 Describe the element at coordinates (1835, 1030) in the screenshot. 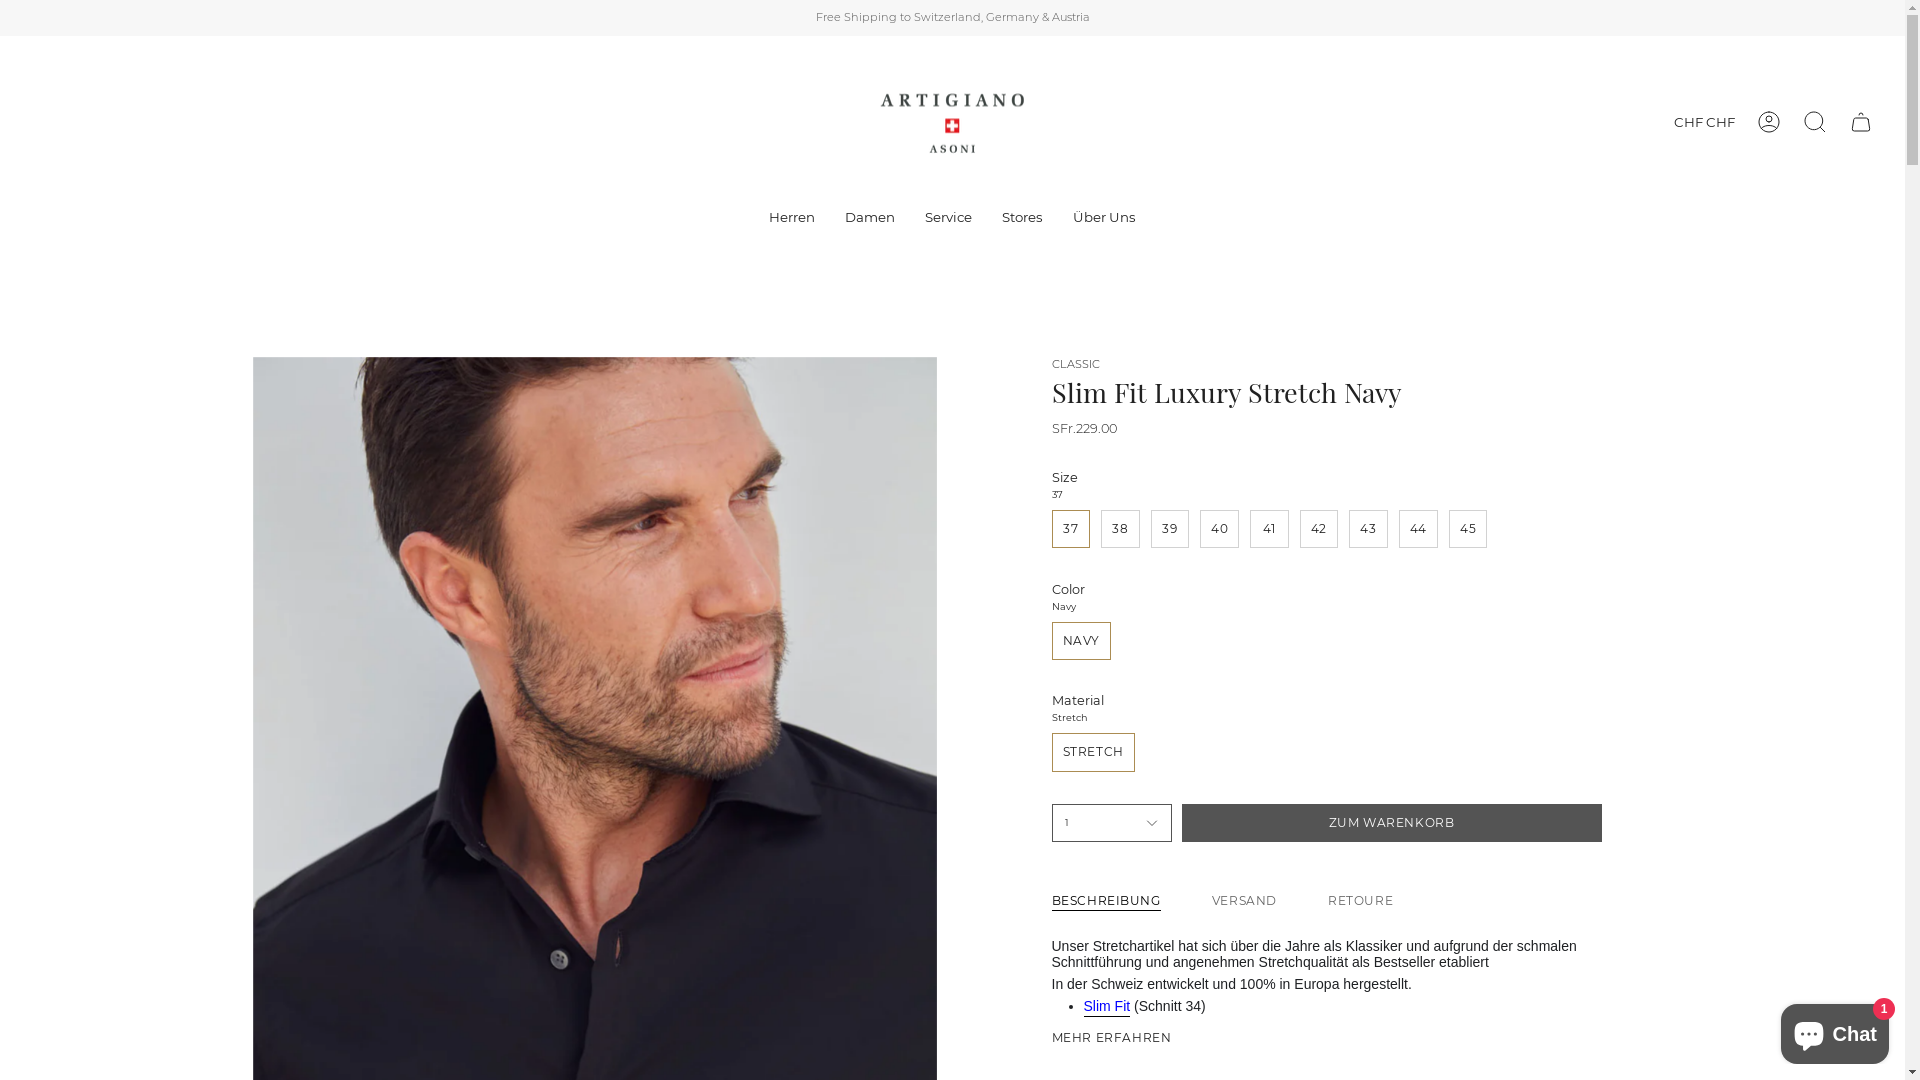

I see `Onlineshop-Chat von Shopify` at that location.